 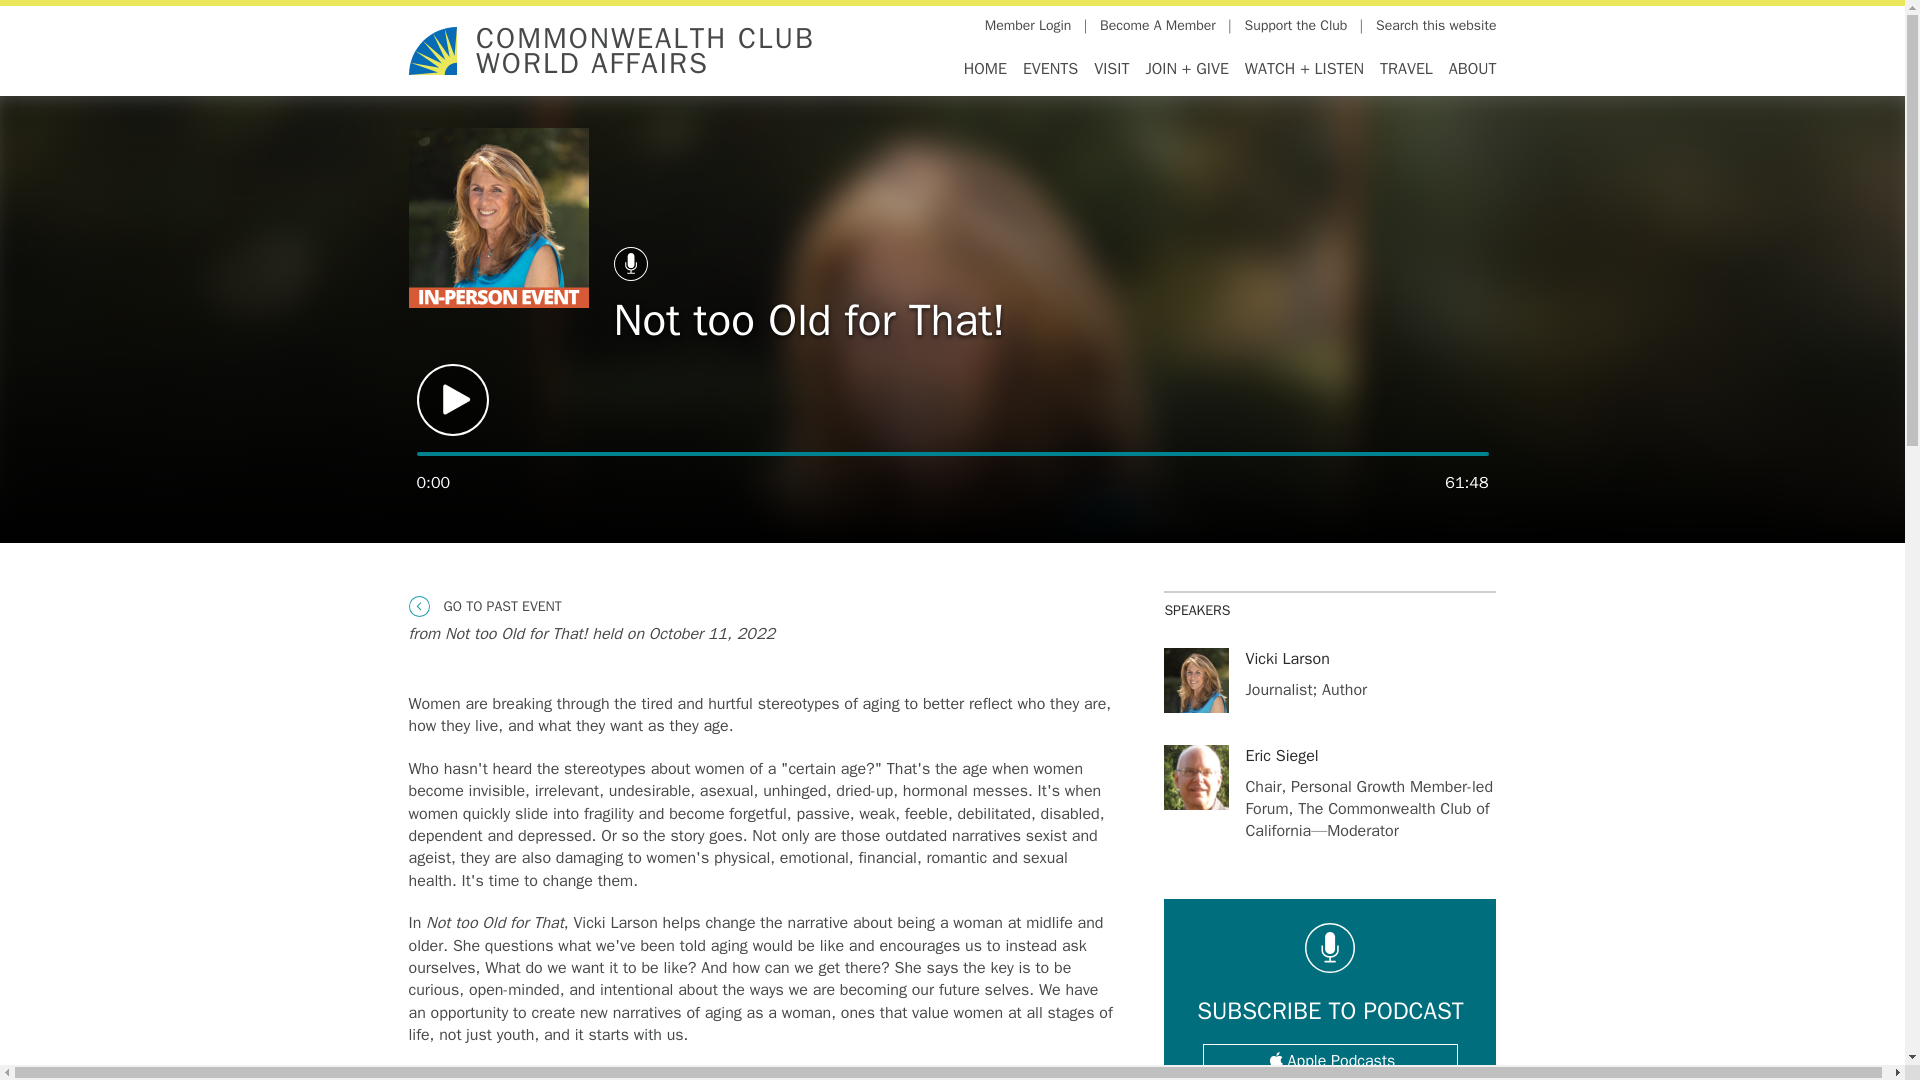 I want to click on About, so click(x=1469, y=68).